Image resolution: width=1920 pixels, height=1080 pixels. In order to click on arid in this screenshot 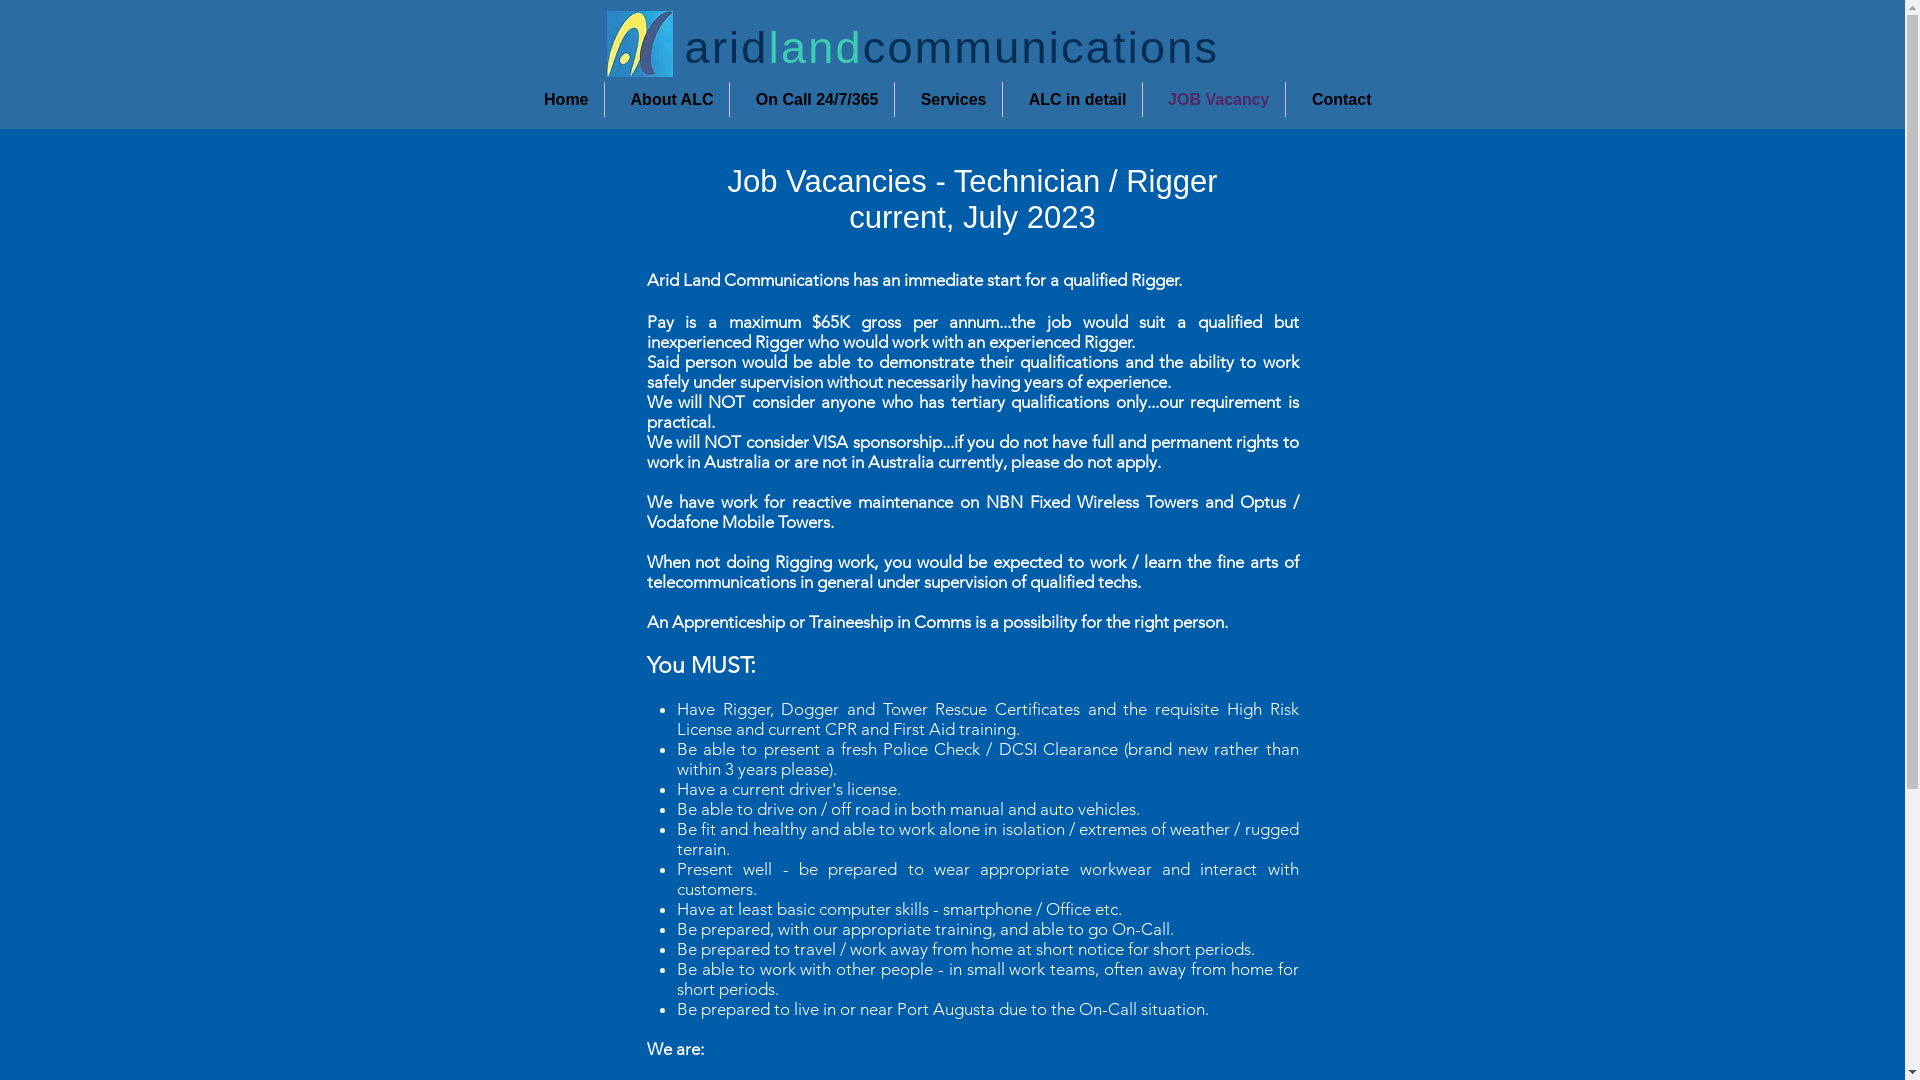, I will do `click(727, 48)`.